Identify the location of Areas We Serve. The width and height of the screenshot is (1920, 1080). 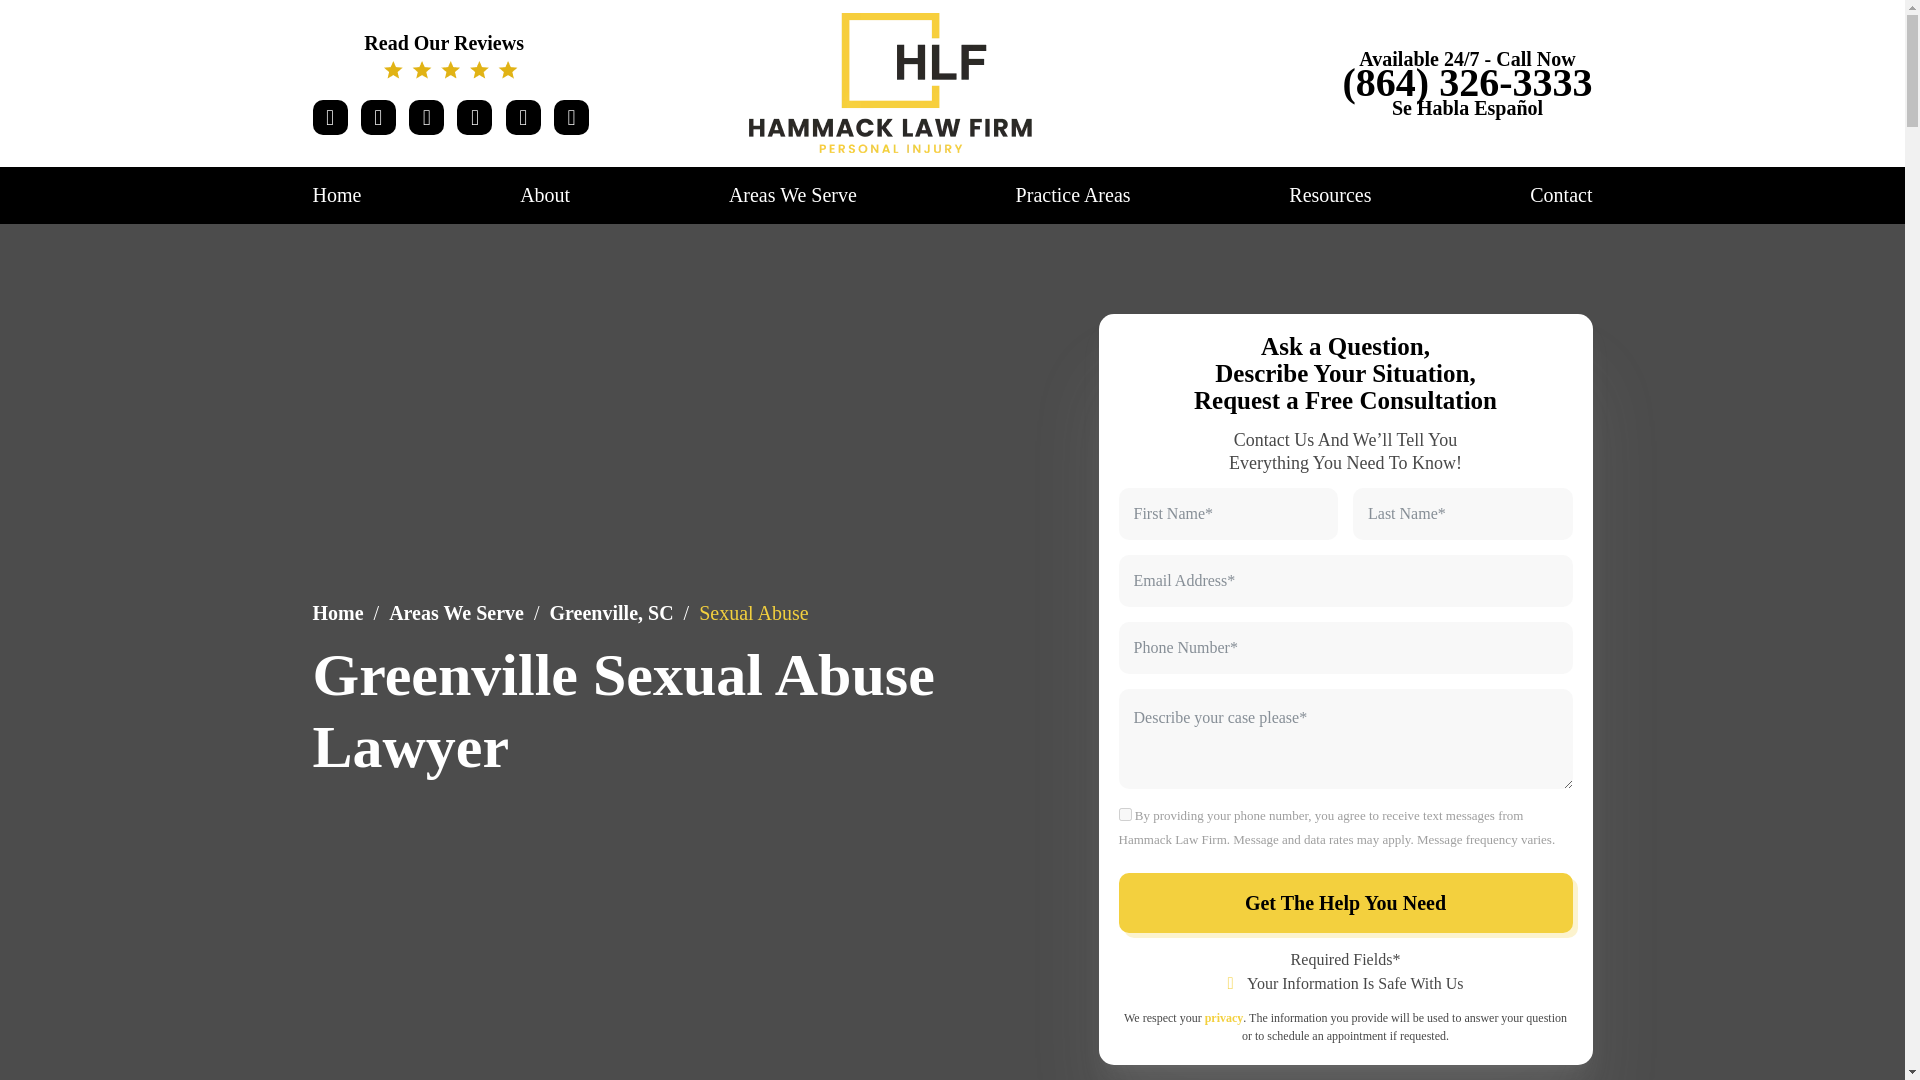
(792, 194).